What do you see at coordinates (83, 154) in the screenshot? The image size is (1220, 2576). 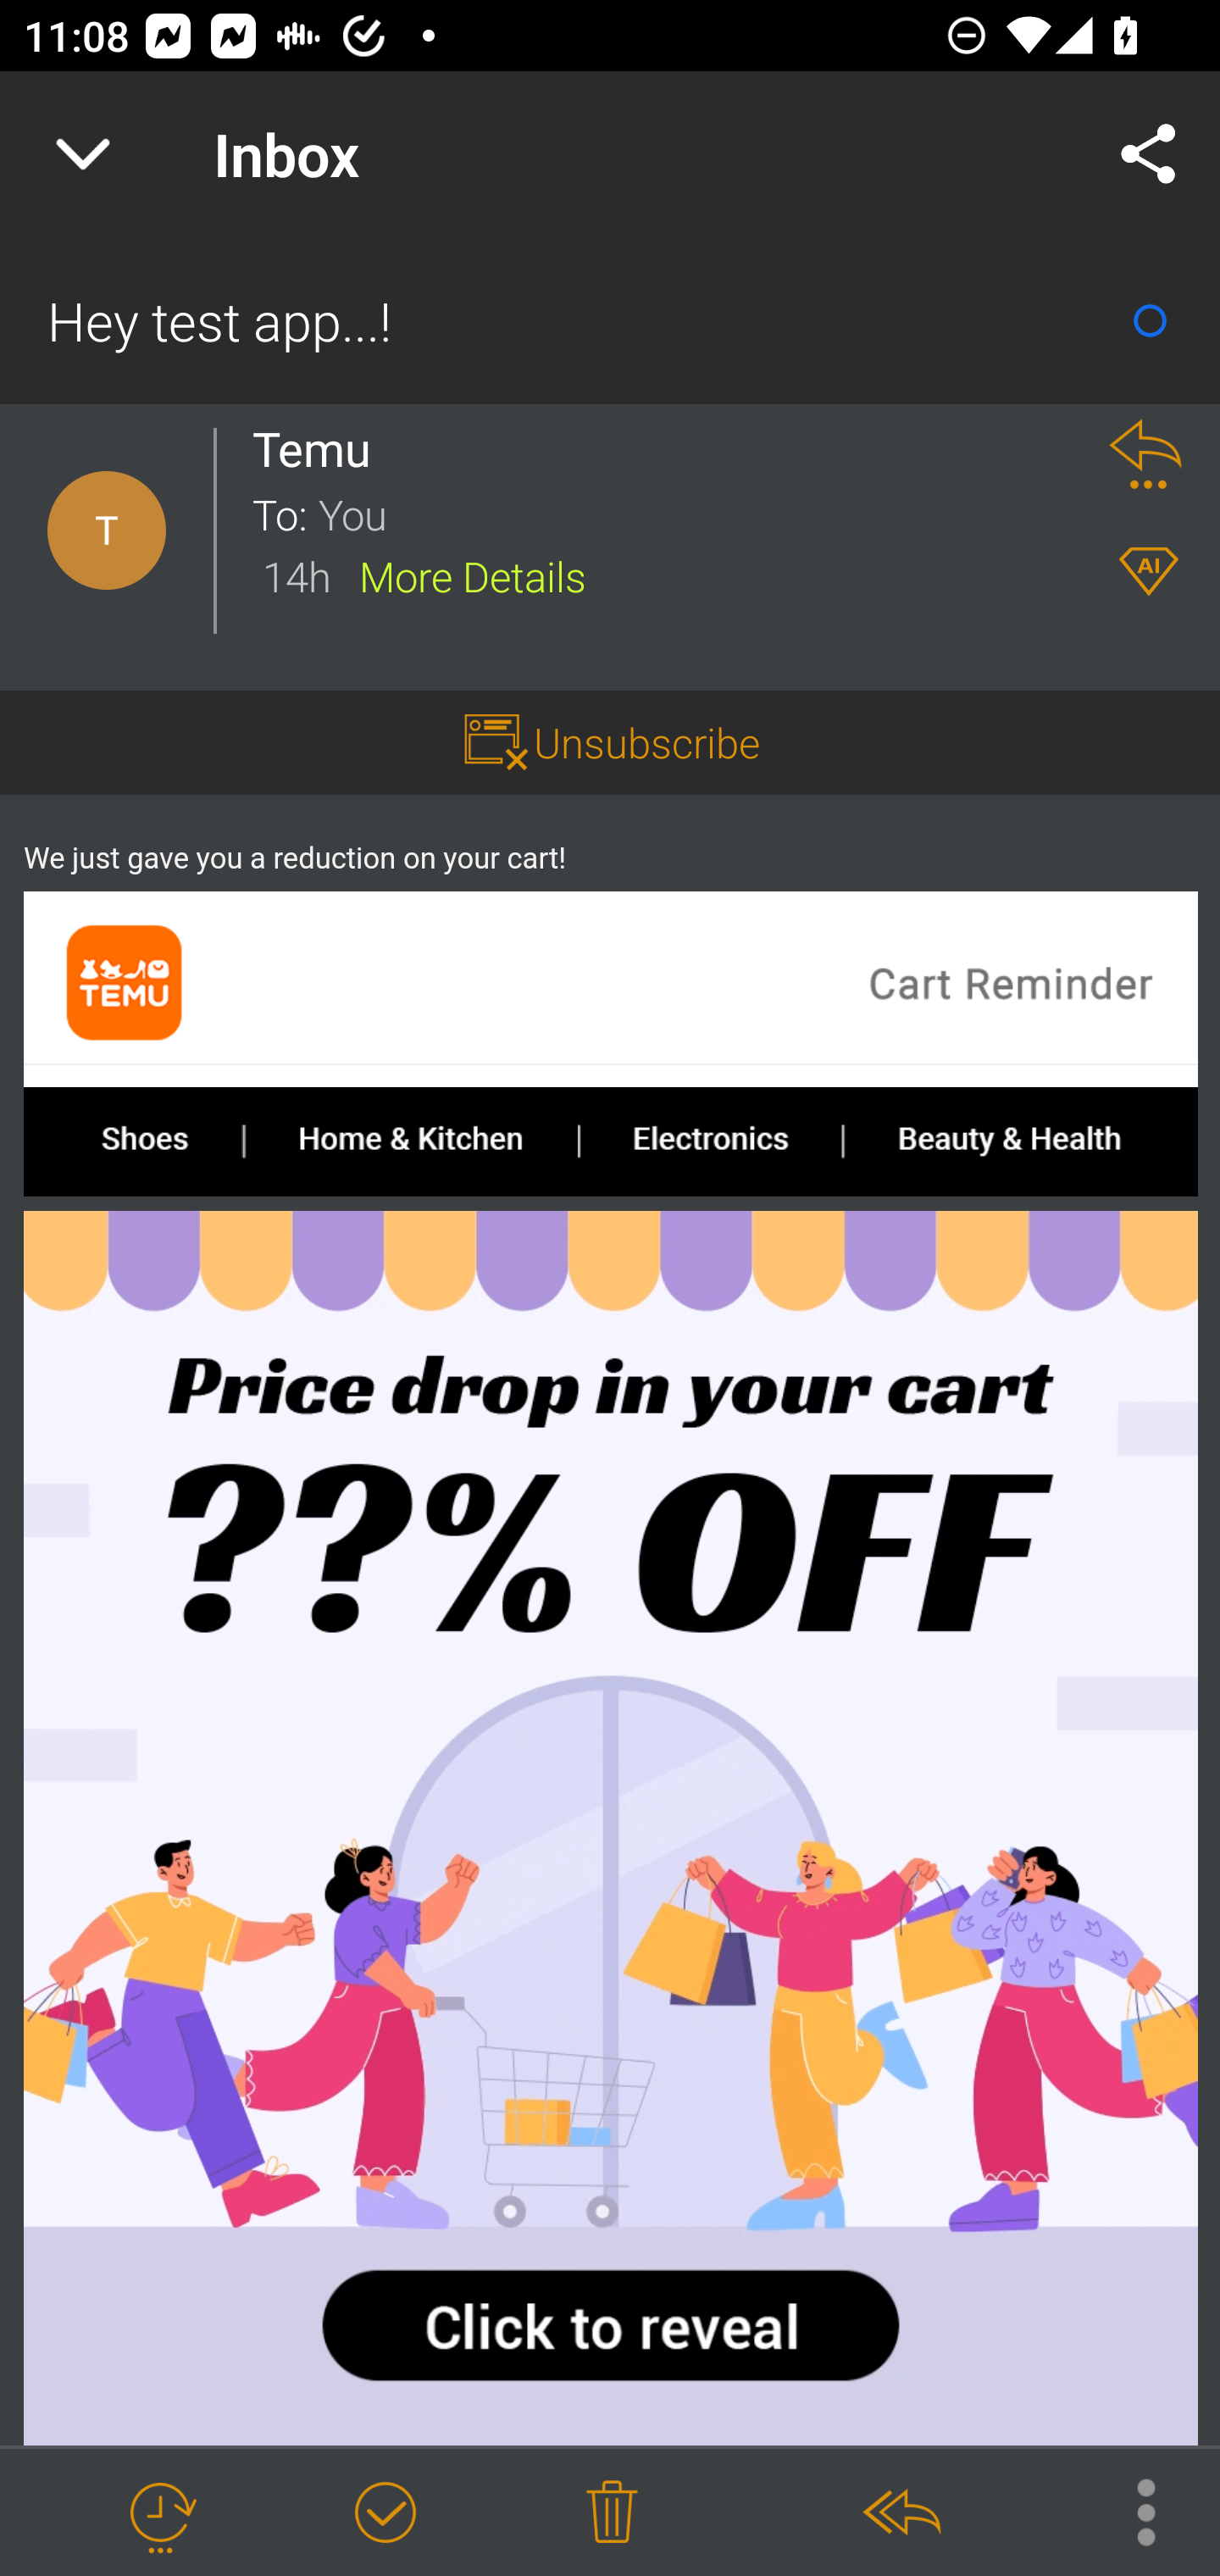 I see `Navigate up` at bounding box center [83, 154].